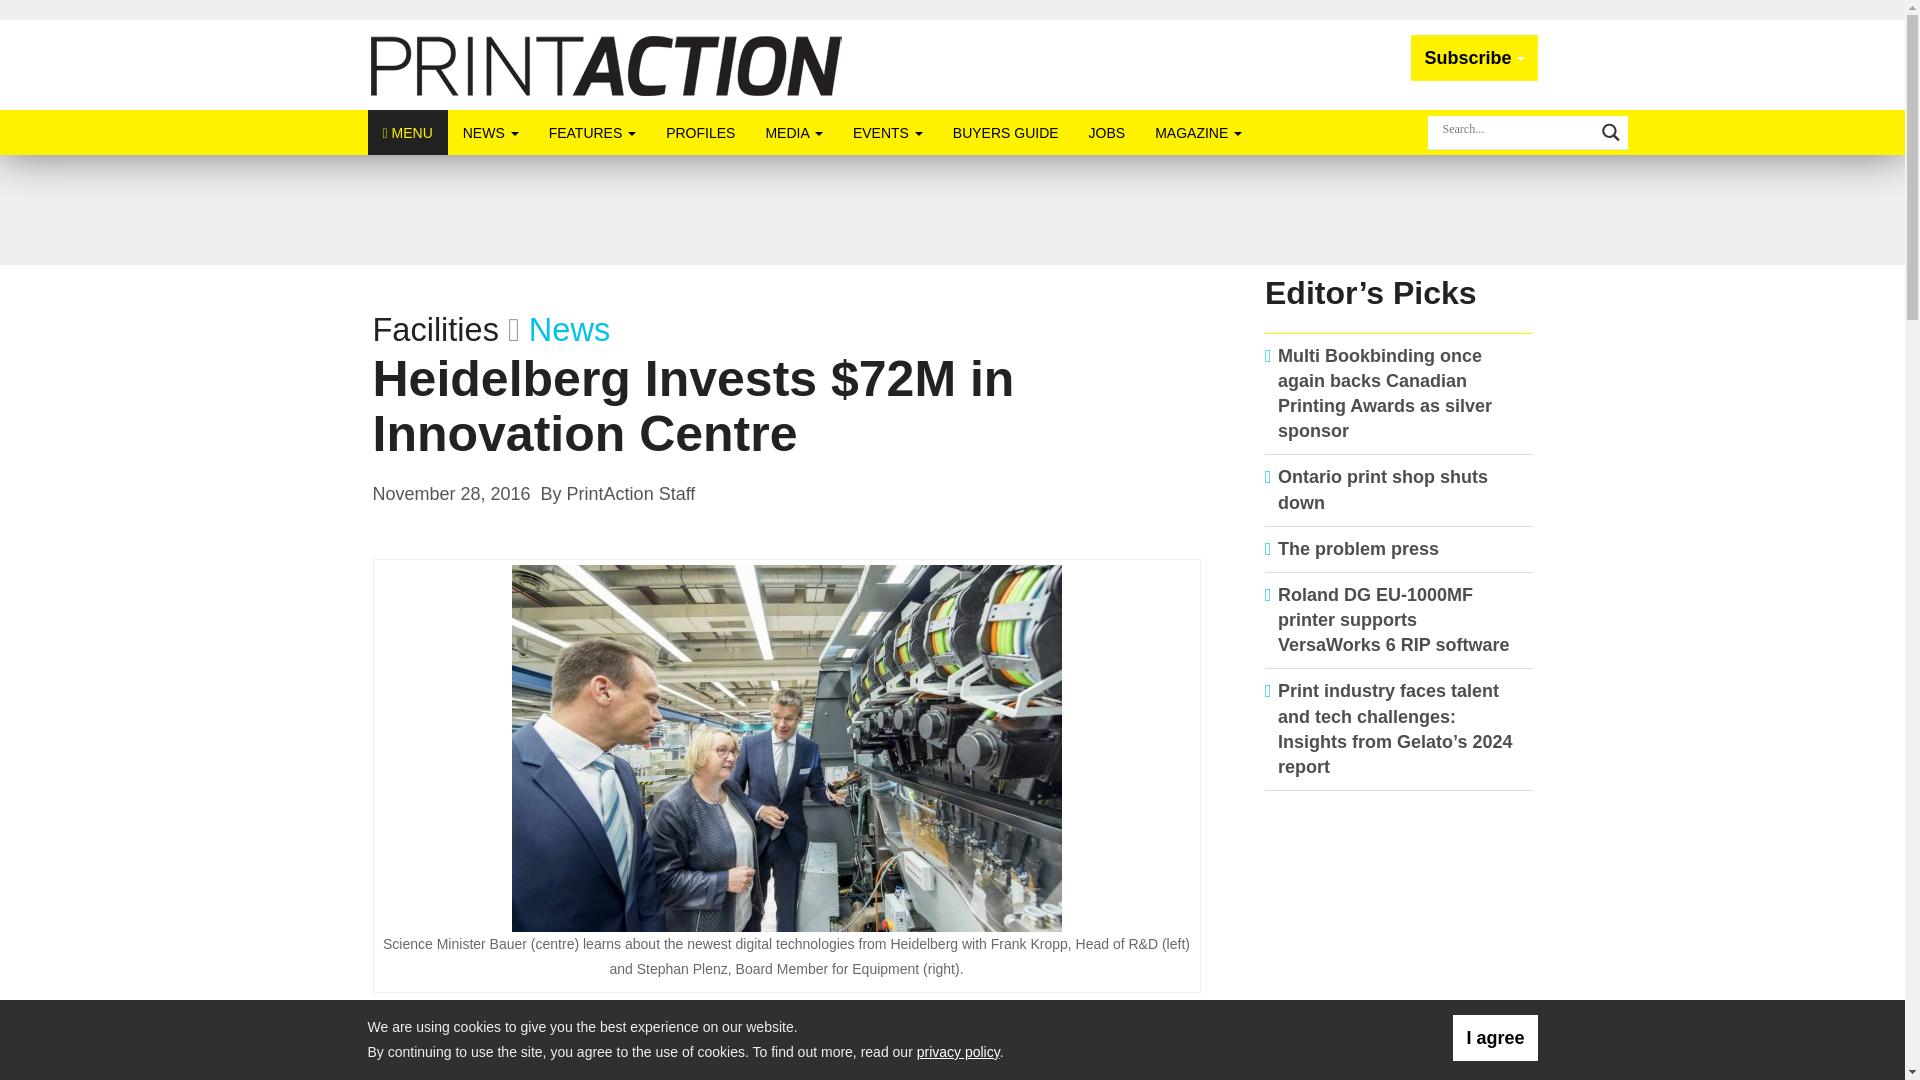 The image size is (1920, 1080). Describe the element at coordinates (592, 132) in the screenshot. I see `FEATURES` at that location.